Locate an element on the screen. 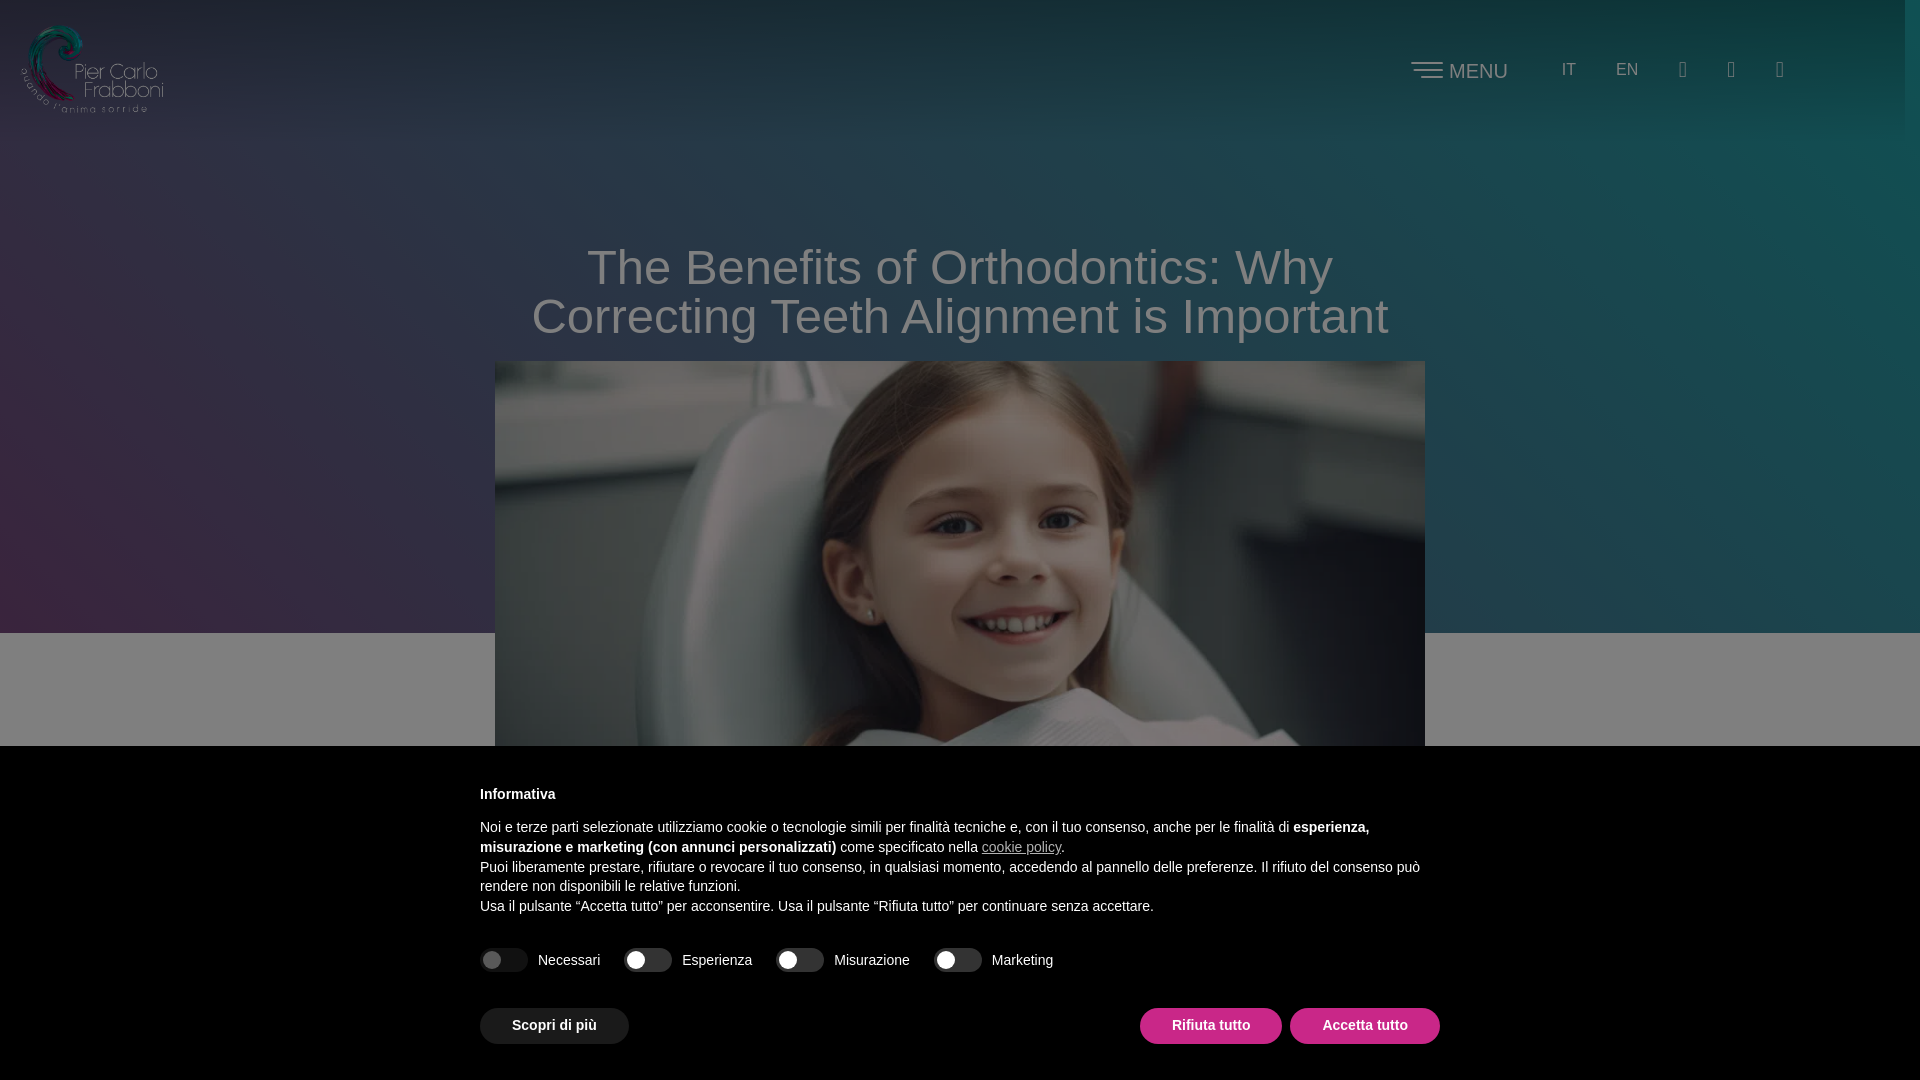  true is located at coordinates (504, 960).